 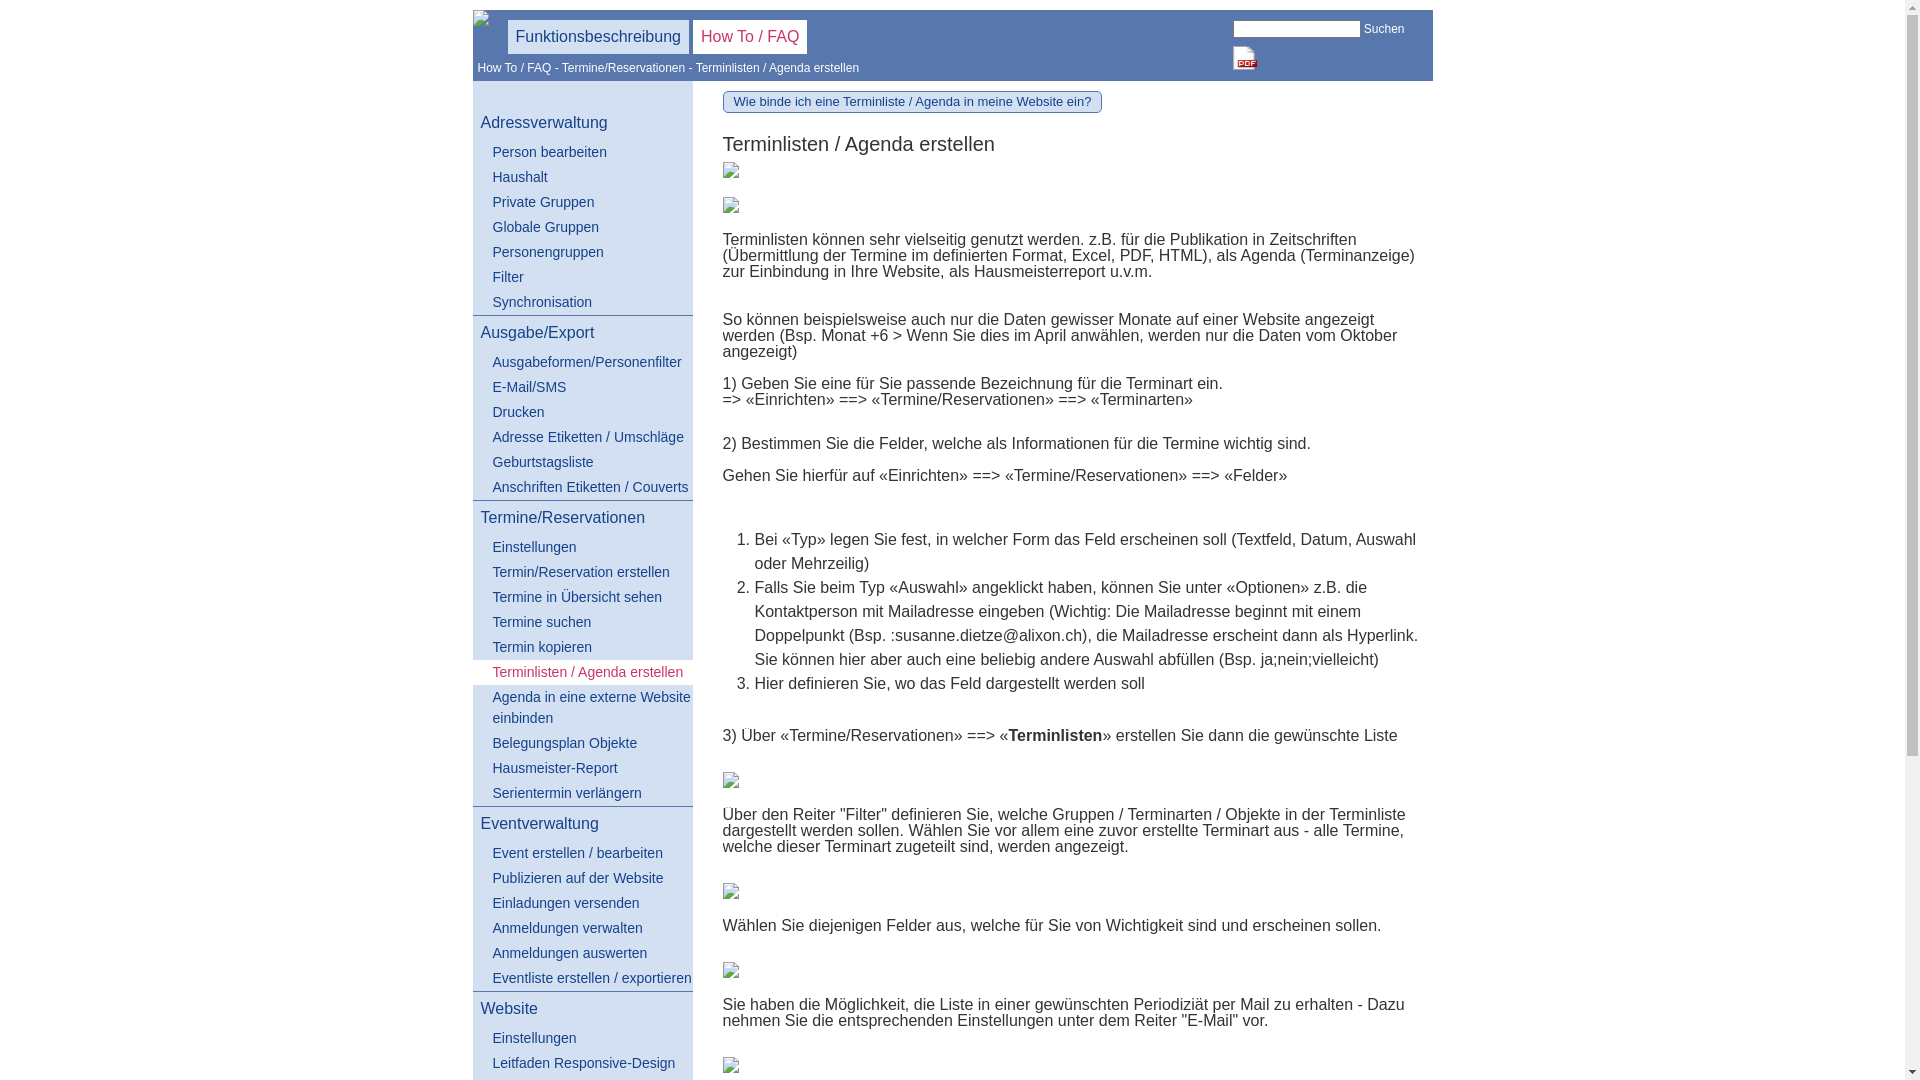 What do you see at coordinates (582, 1009) in the screenshot?
I see `Website` at bounding box center [582, 1009].